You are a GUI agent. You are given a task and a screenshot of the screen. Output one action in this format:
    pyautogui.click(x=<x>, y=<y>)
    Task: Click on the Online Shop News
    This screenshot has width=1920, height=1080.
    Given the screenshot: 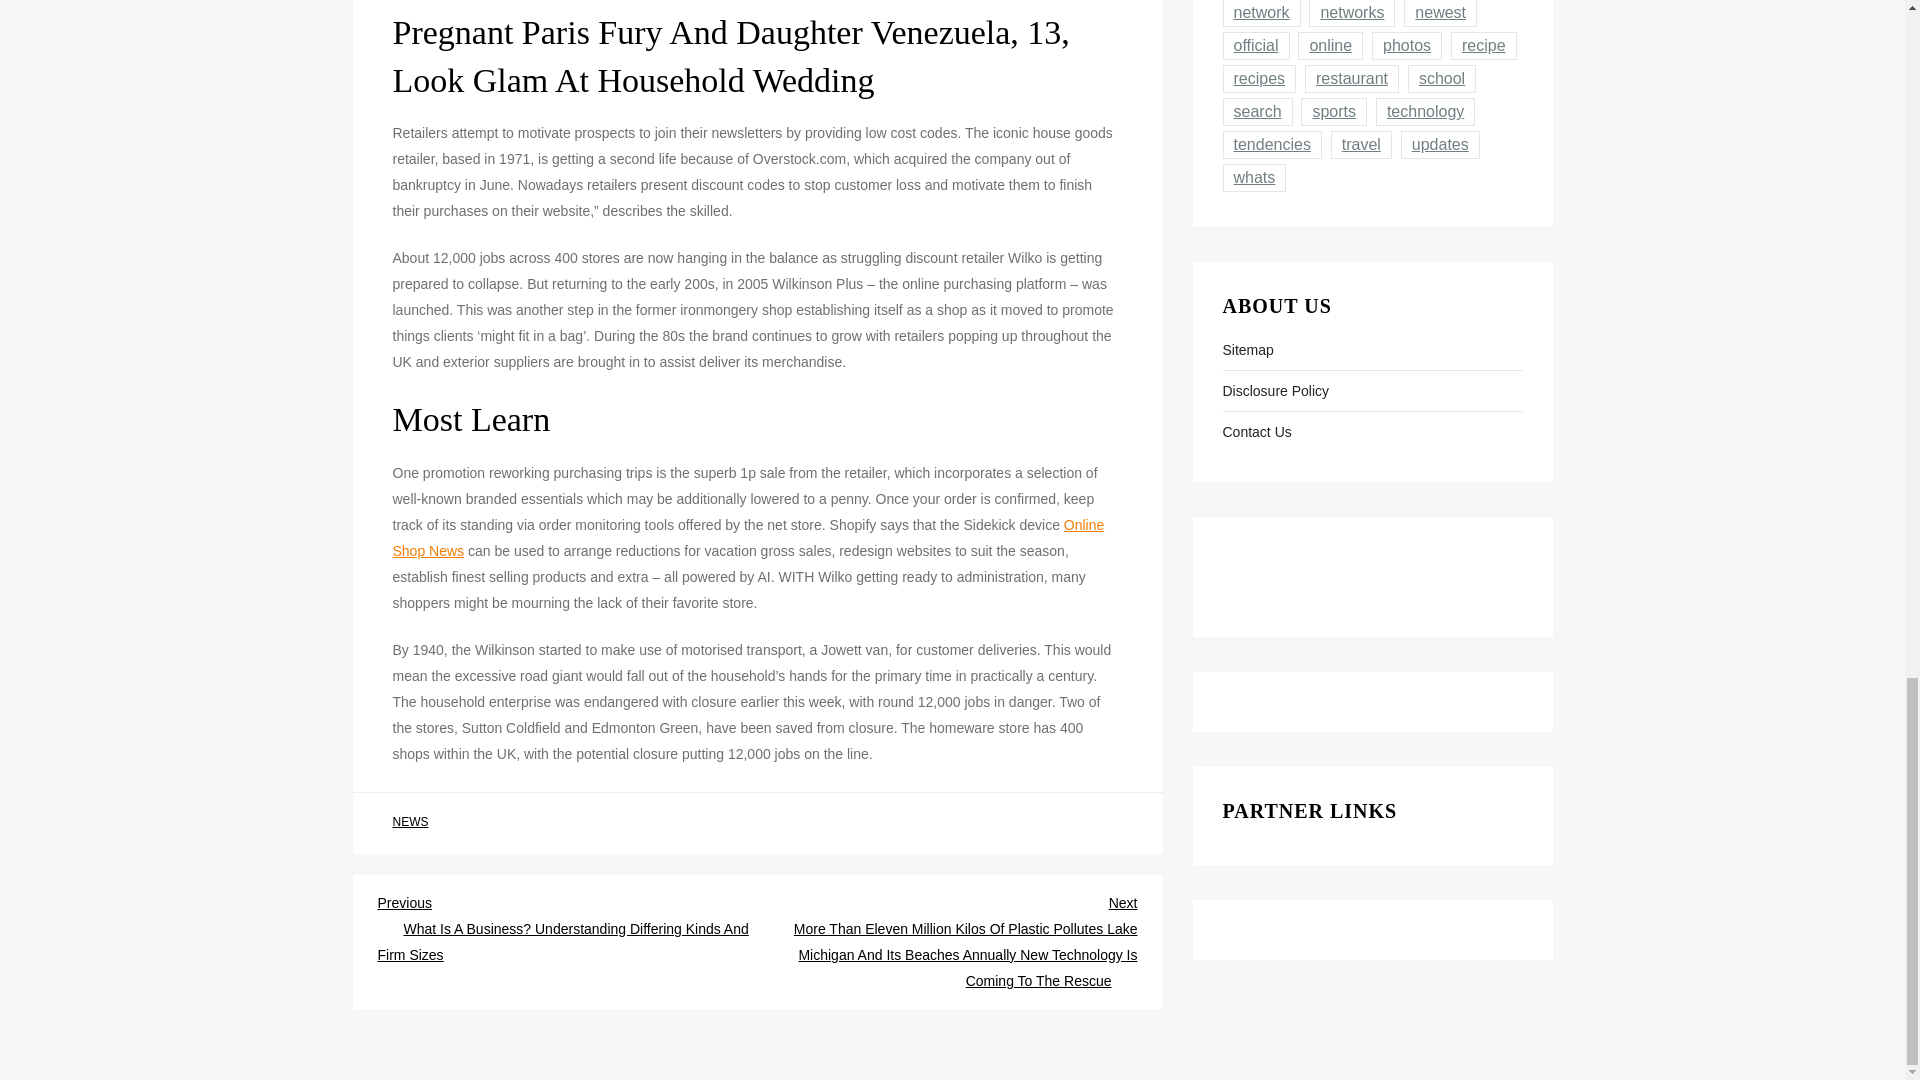 What is the action you would take?
    pyautogui.click(x=748, y=538)
    